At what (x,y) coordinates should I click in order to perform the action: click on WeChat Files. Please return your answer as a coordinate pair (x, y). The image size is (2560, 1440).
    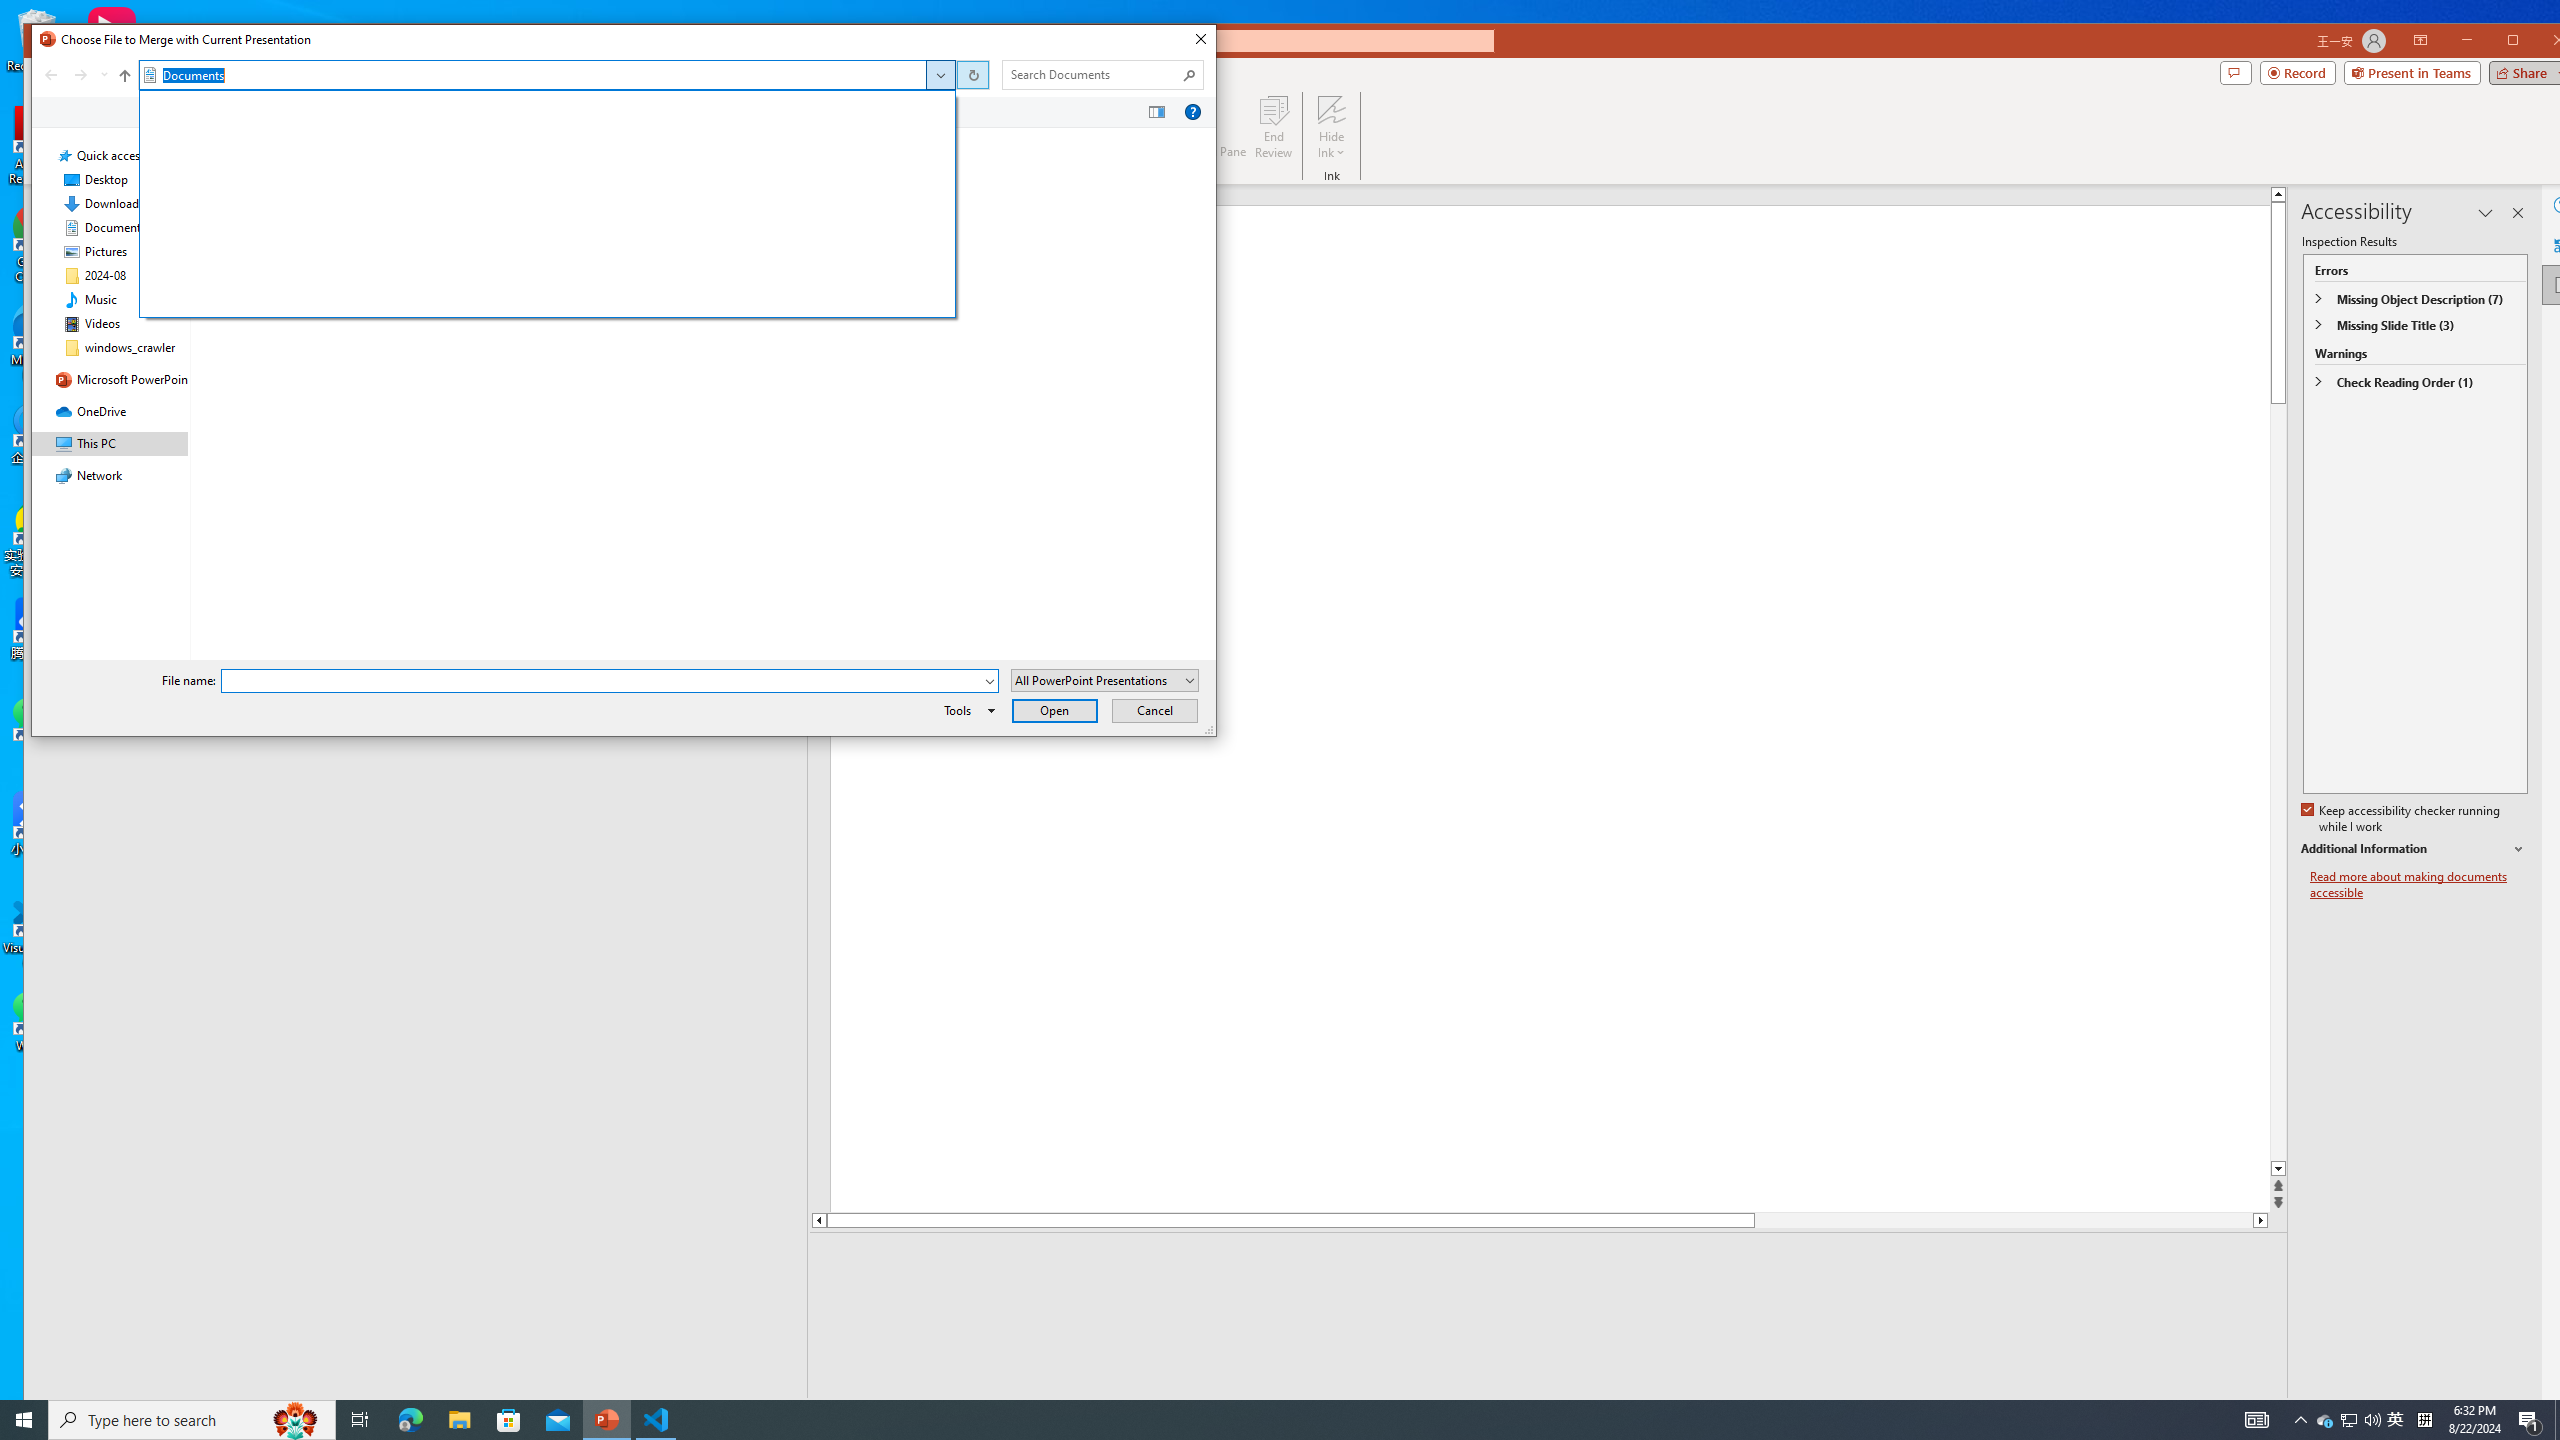
    Looking at the image, I should click on (504, 212).